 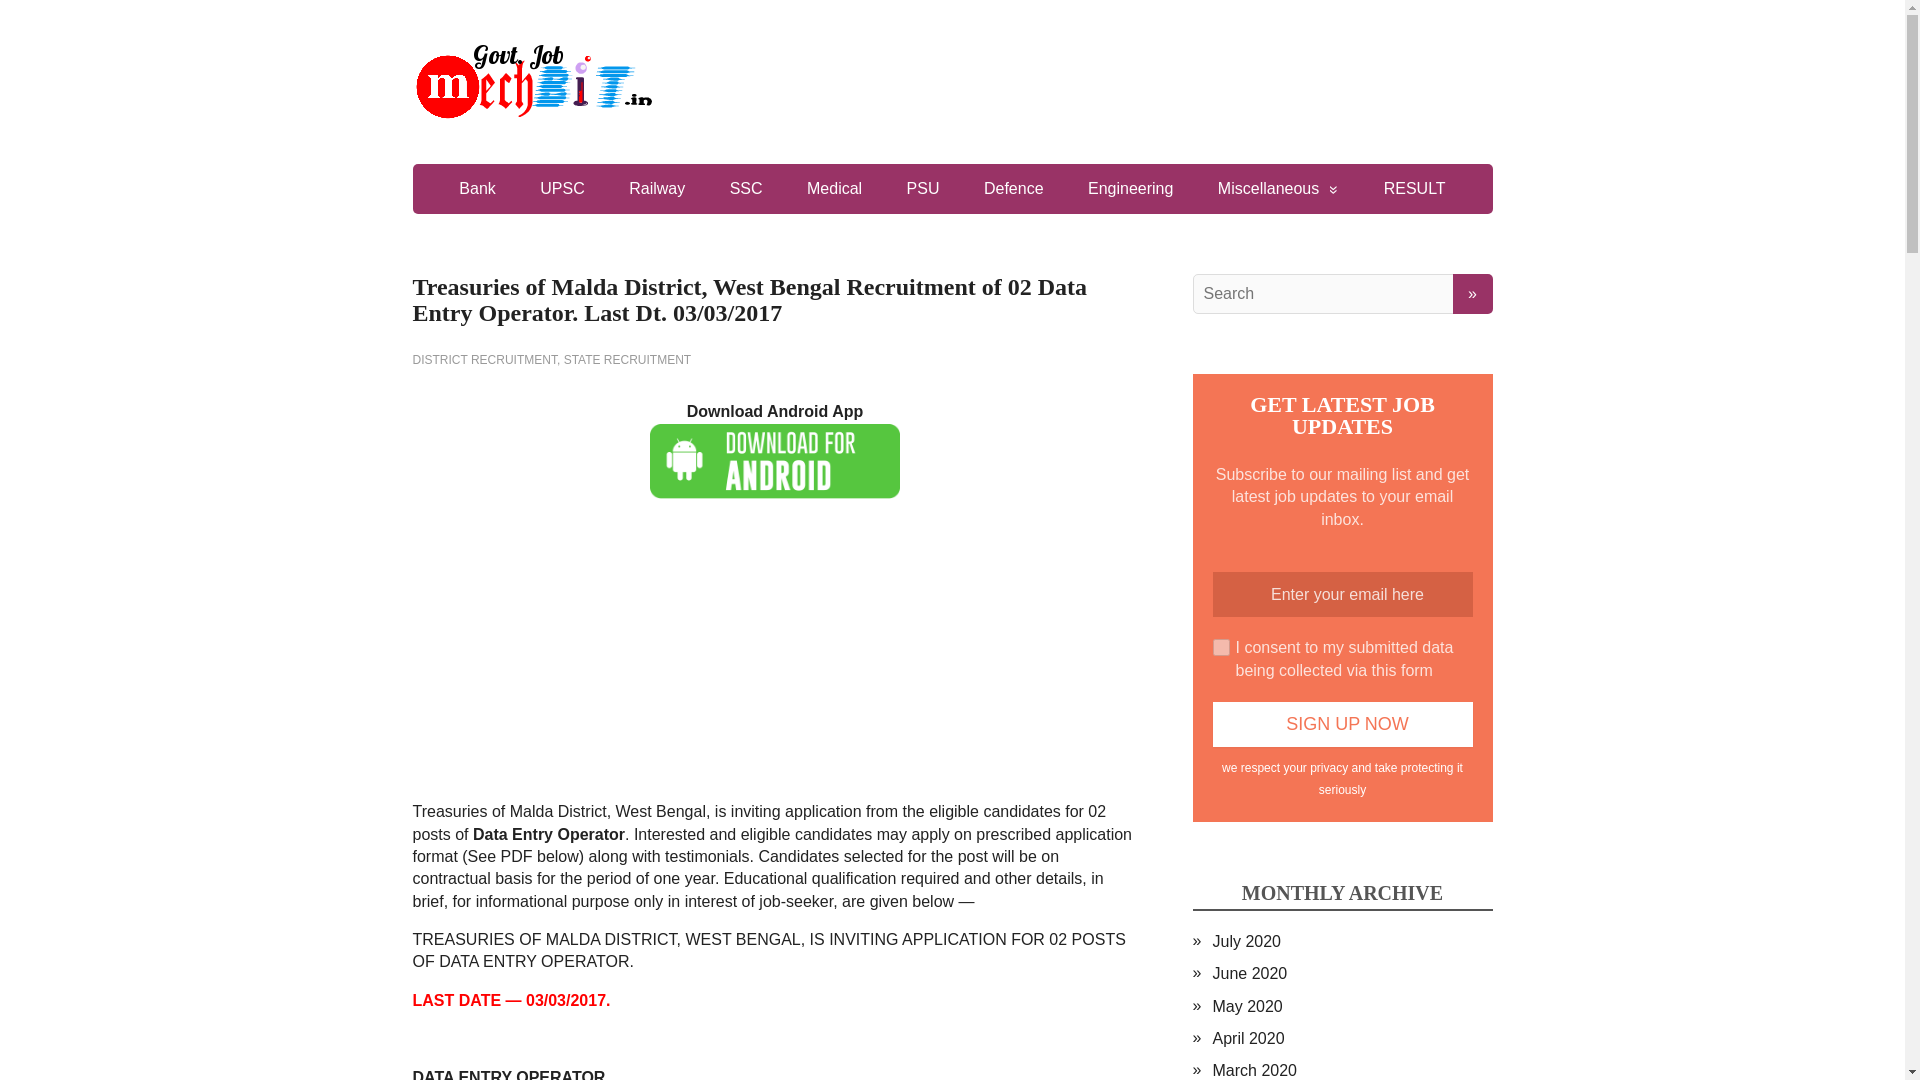 What do you see at coordinates (1013, 188) in the screenshot?
I see `Defence` at bounding box center [1013, 188].